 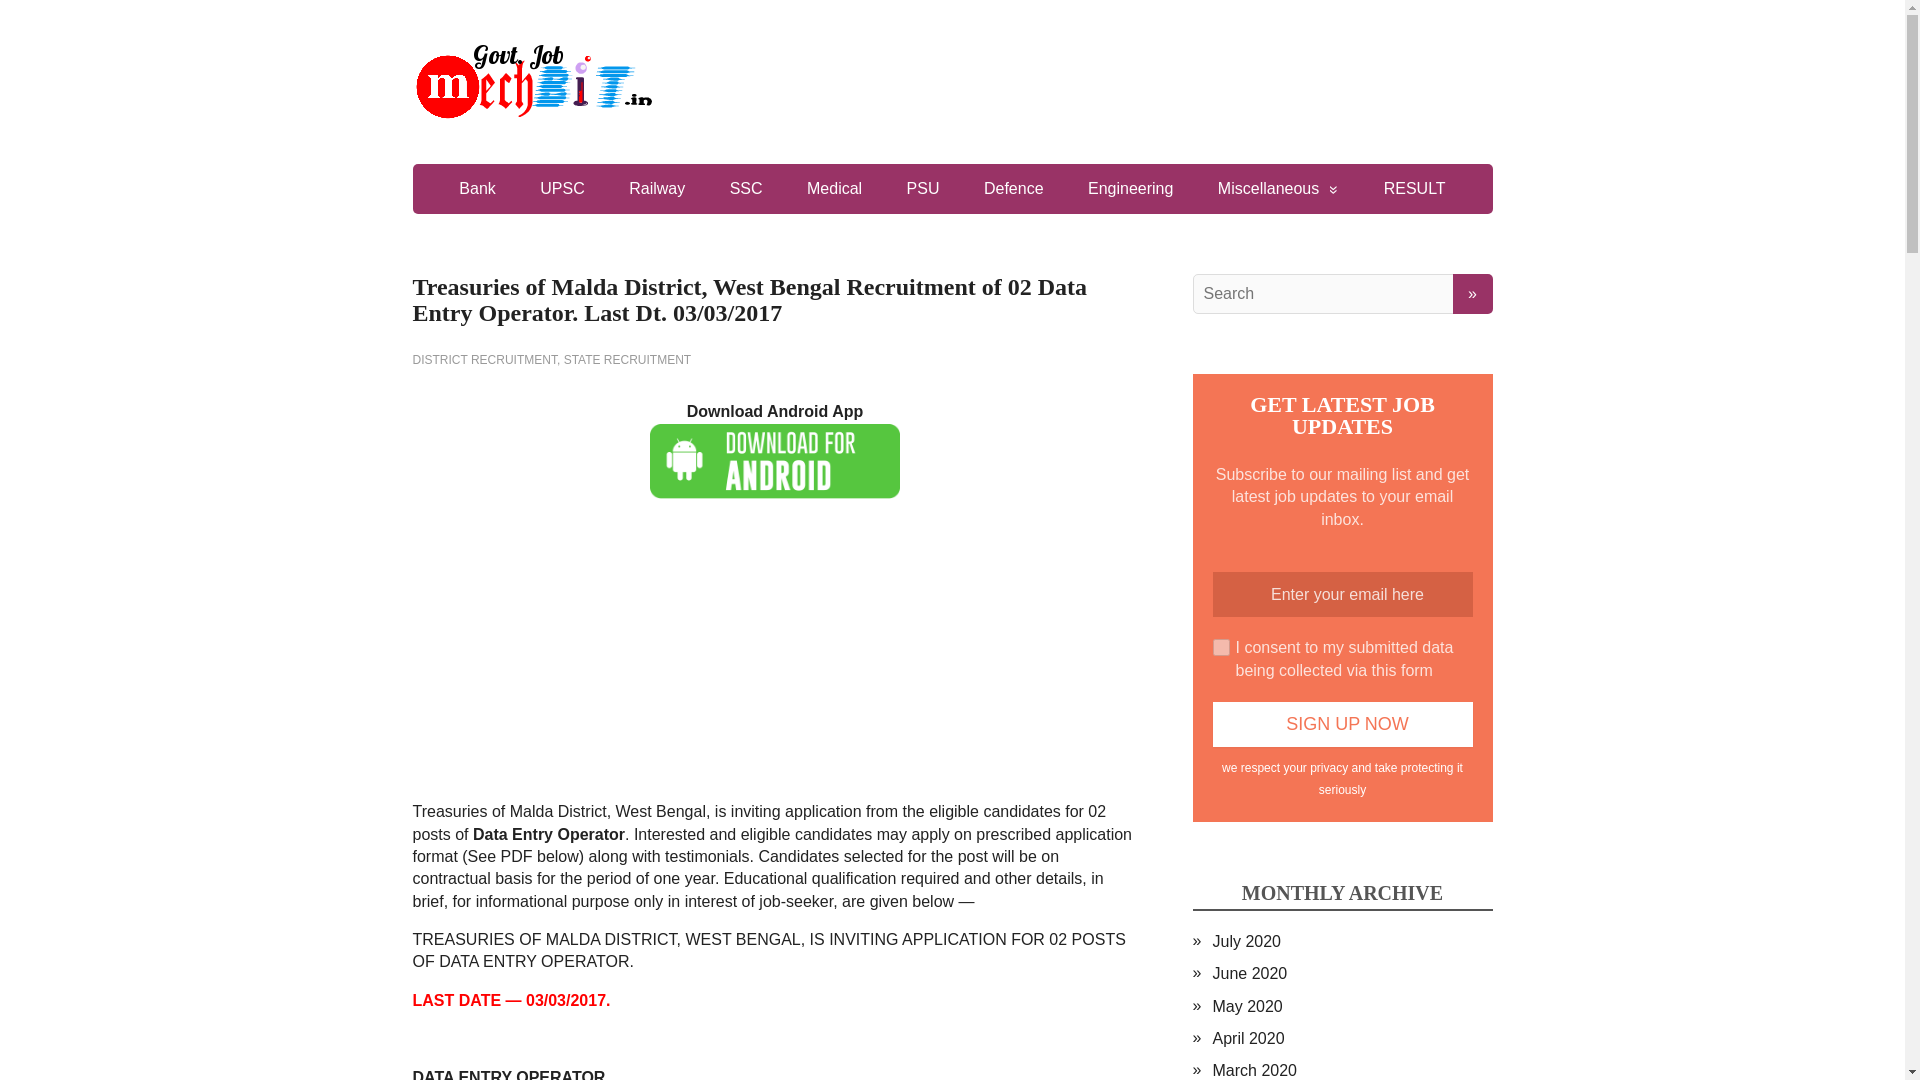 What do you see at coordinates (1013, 188) in the screenshot?
I see `Defence` at bounding box center [1013, 188].